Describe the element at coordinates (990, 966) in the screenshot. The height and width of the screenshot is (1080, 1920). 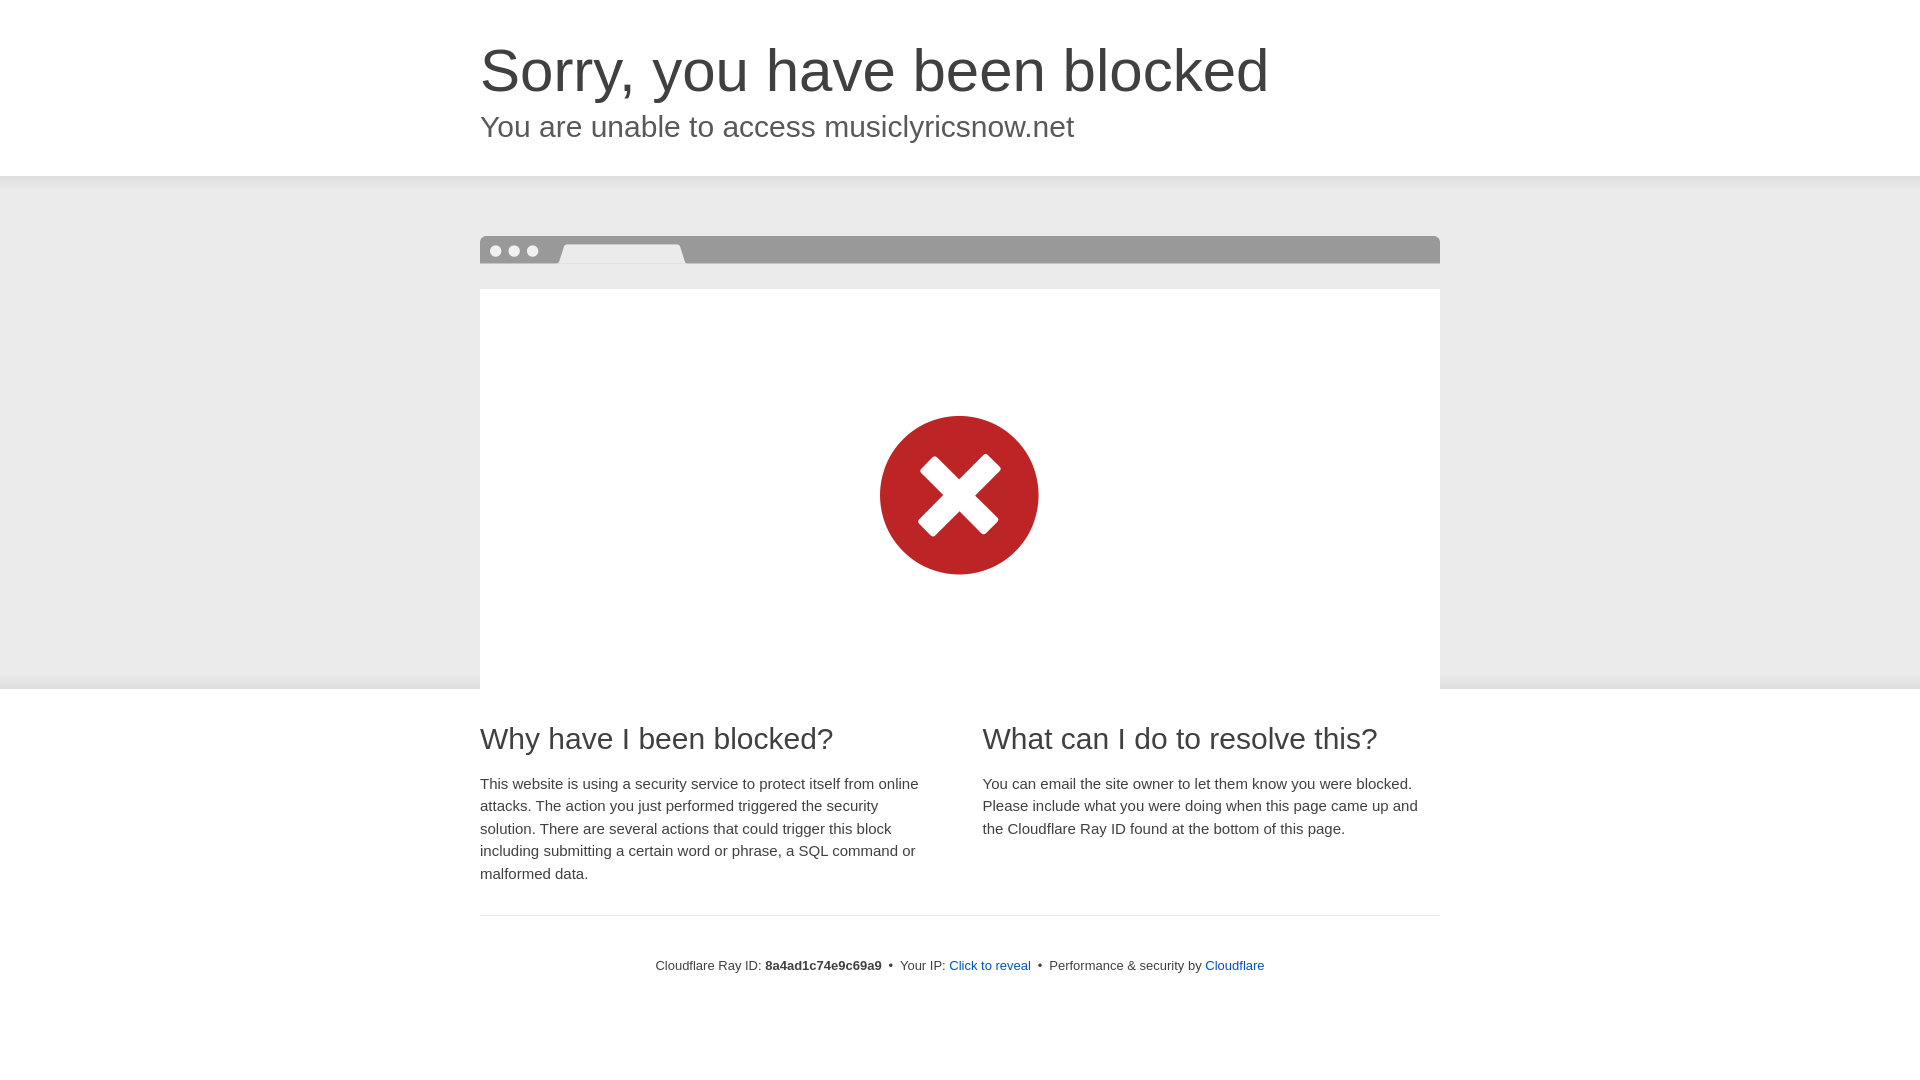
I see `Click to reveal` at that location.